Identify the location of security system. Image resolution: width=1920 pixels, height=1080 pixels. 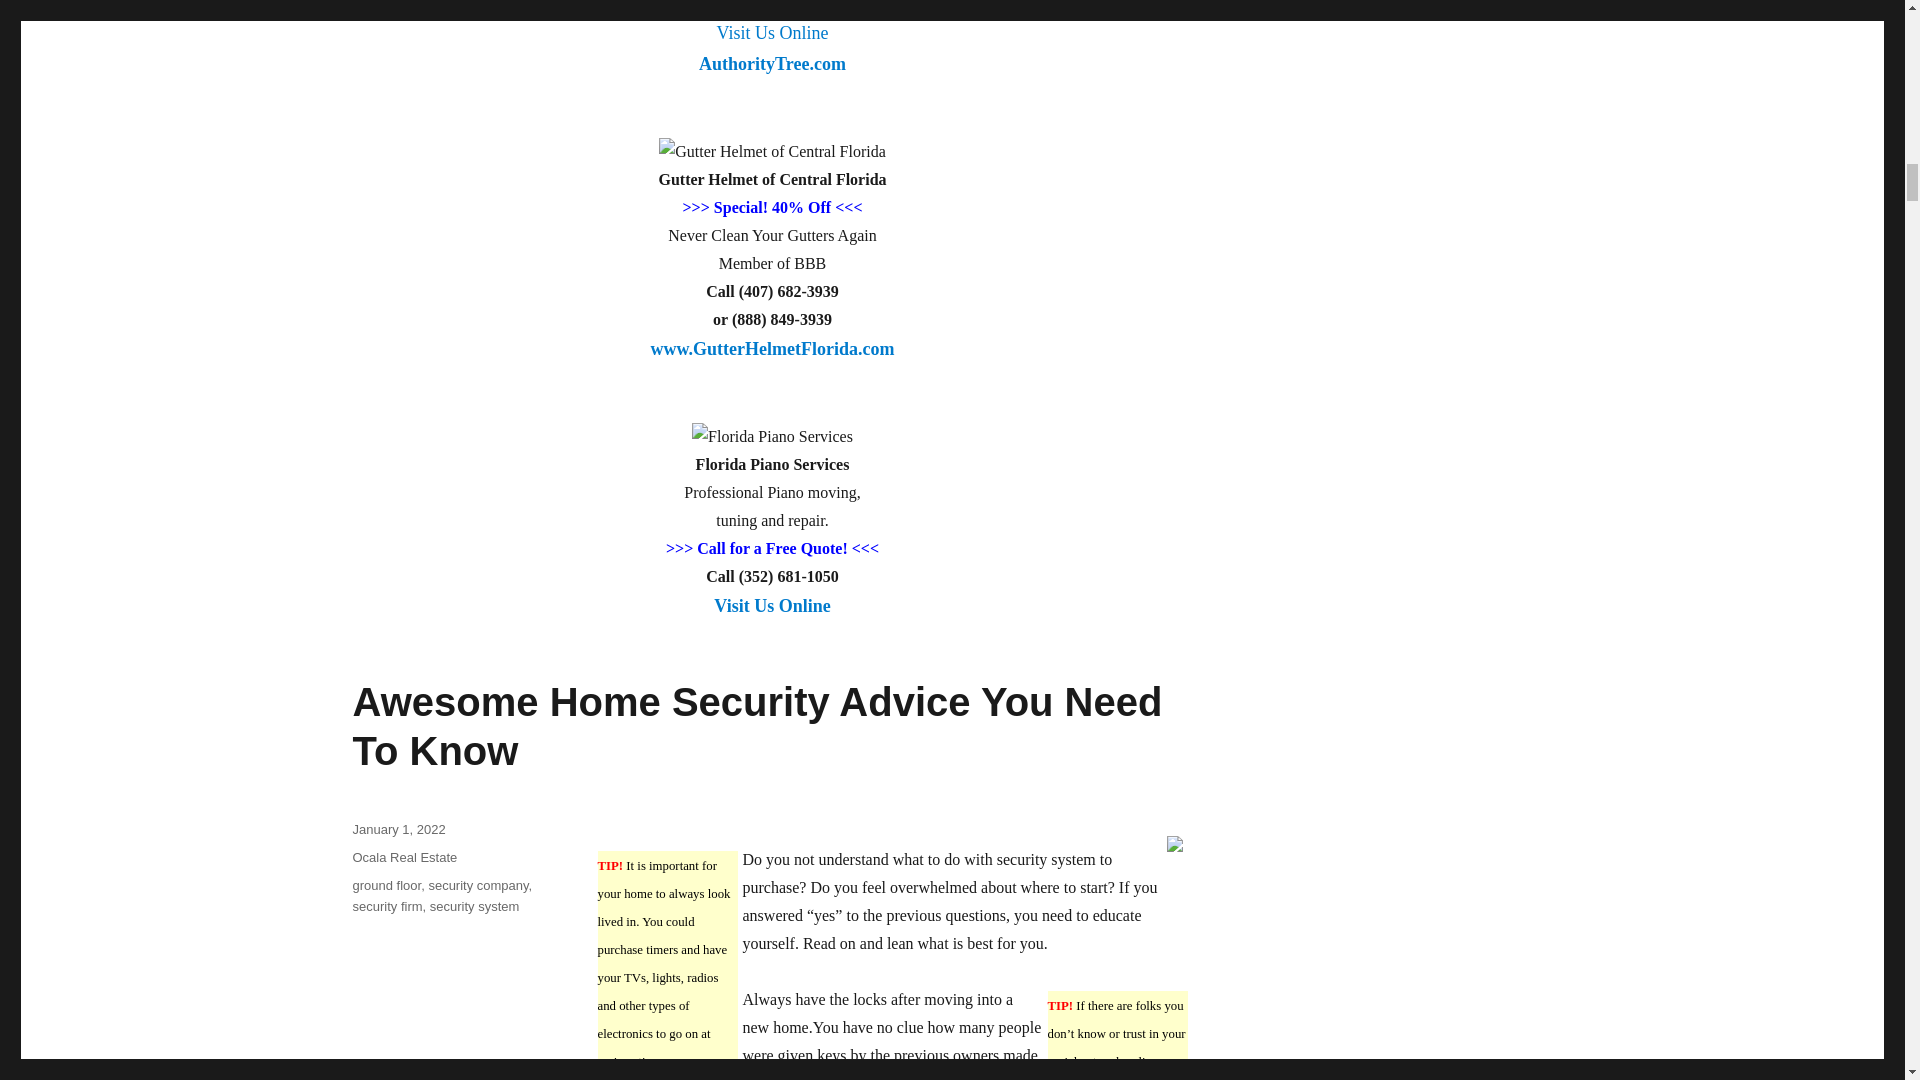
(475, 906).